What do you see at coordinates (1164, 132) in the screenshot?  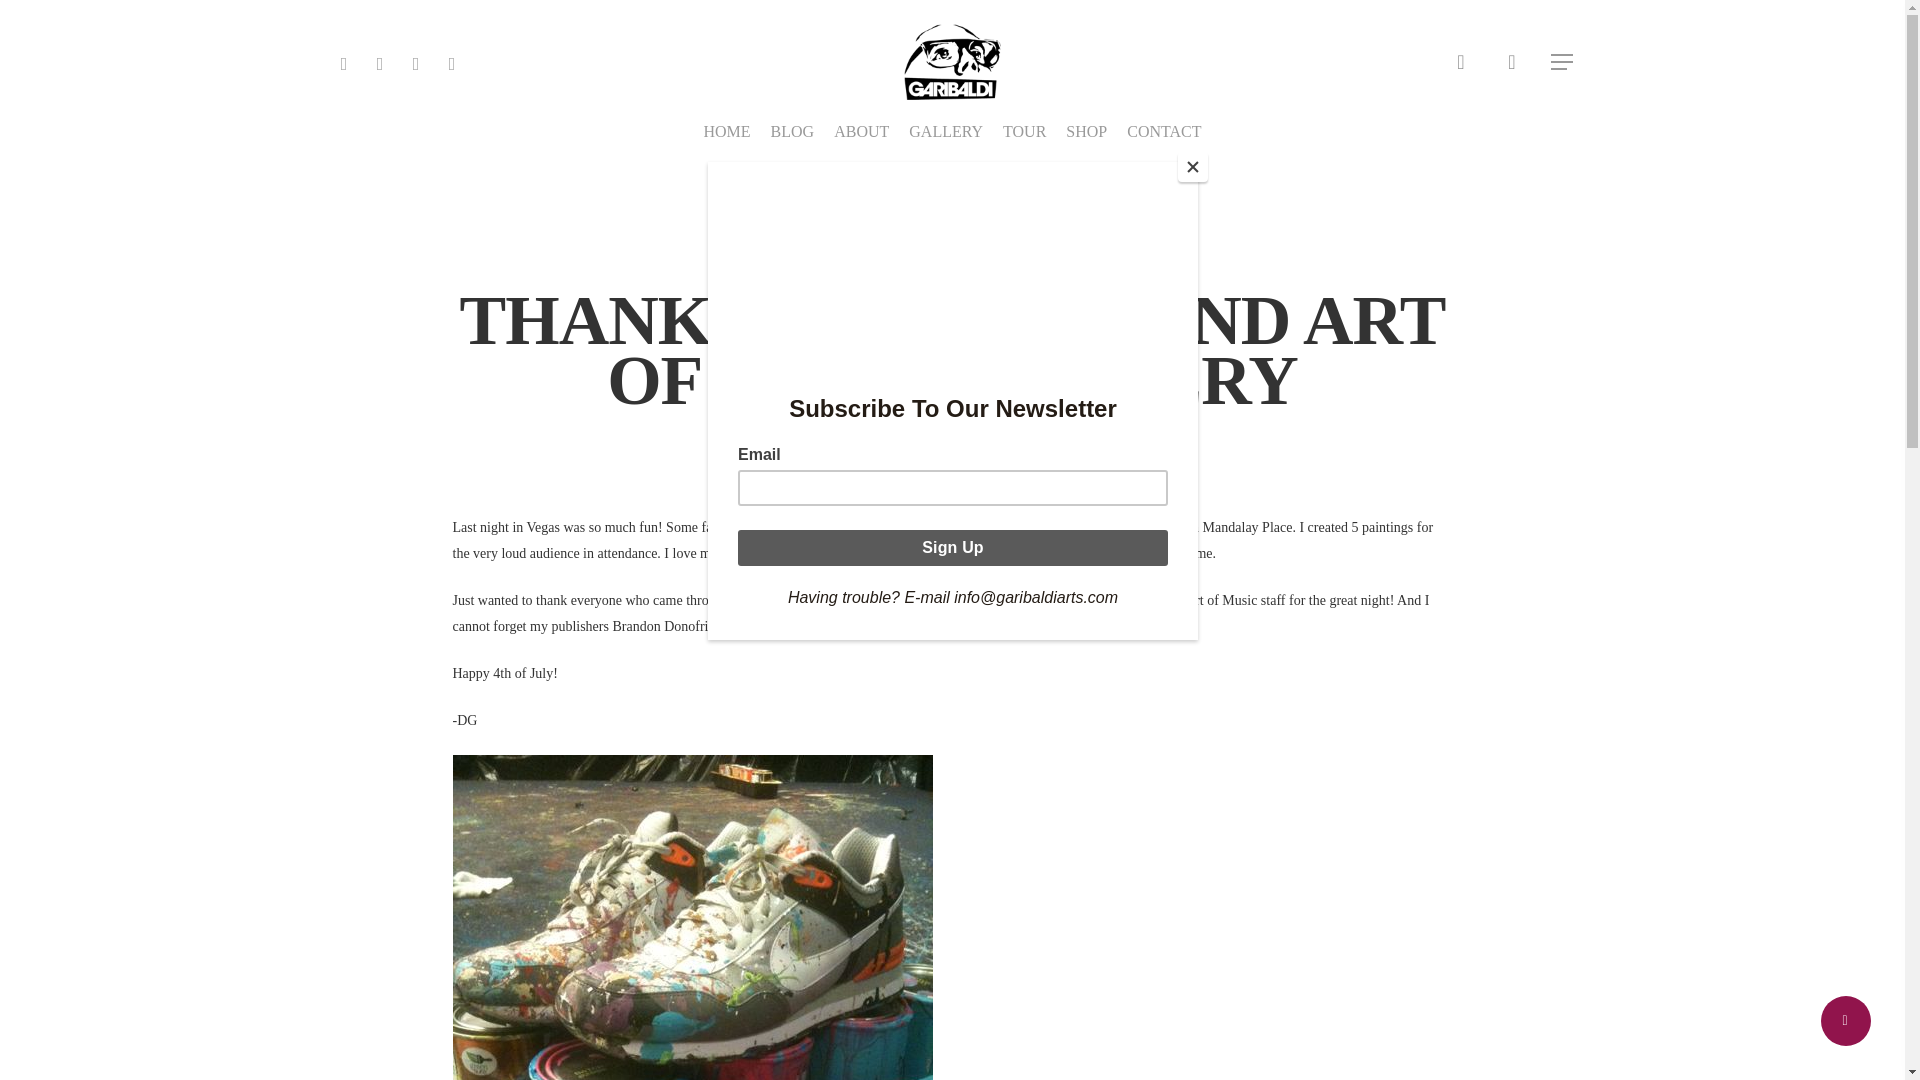 I see `CONTACT` at bounding box center [1164, 132].